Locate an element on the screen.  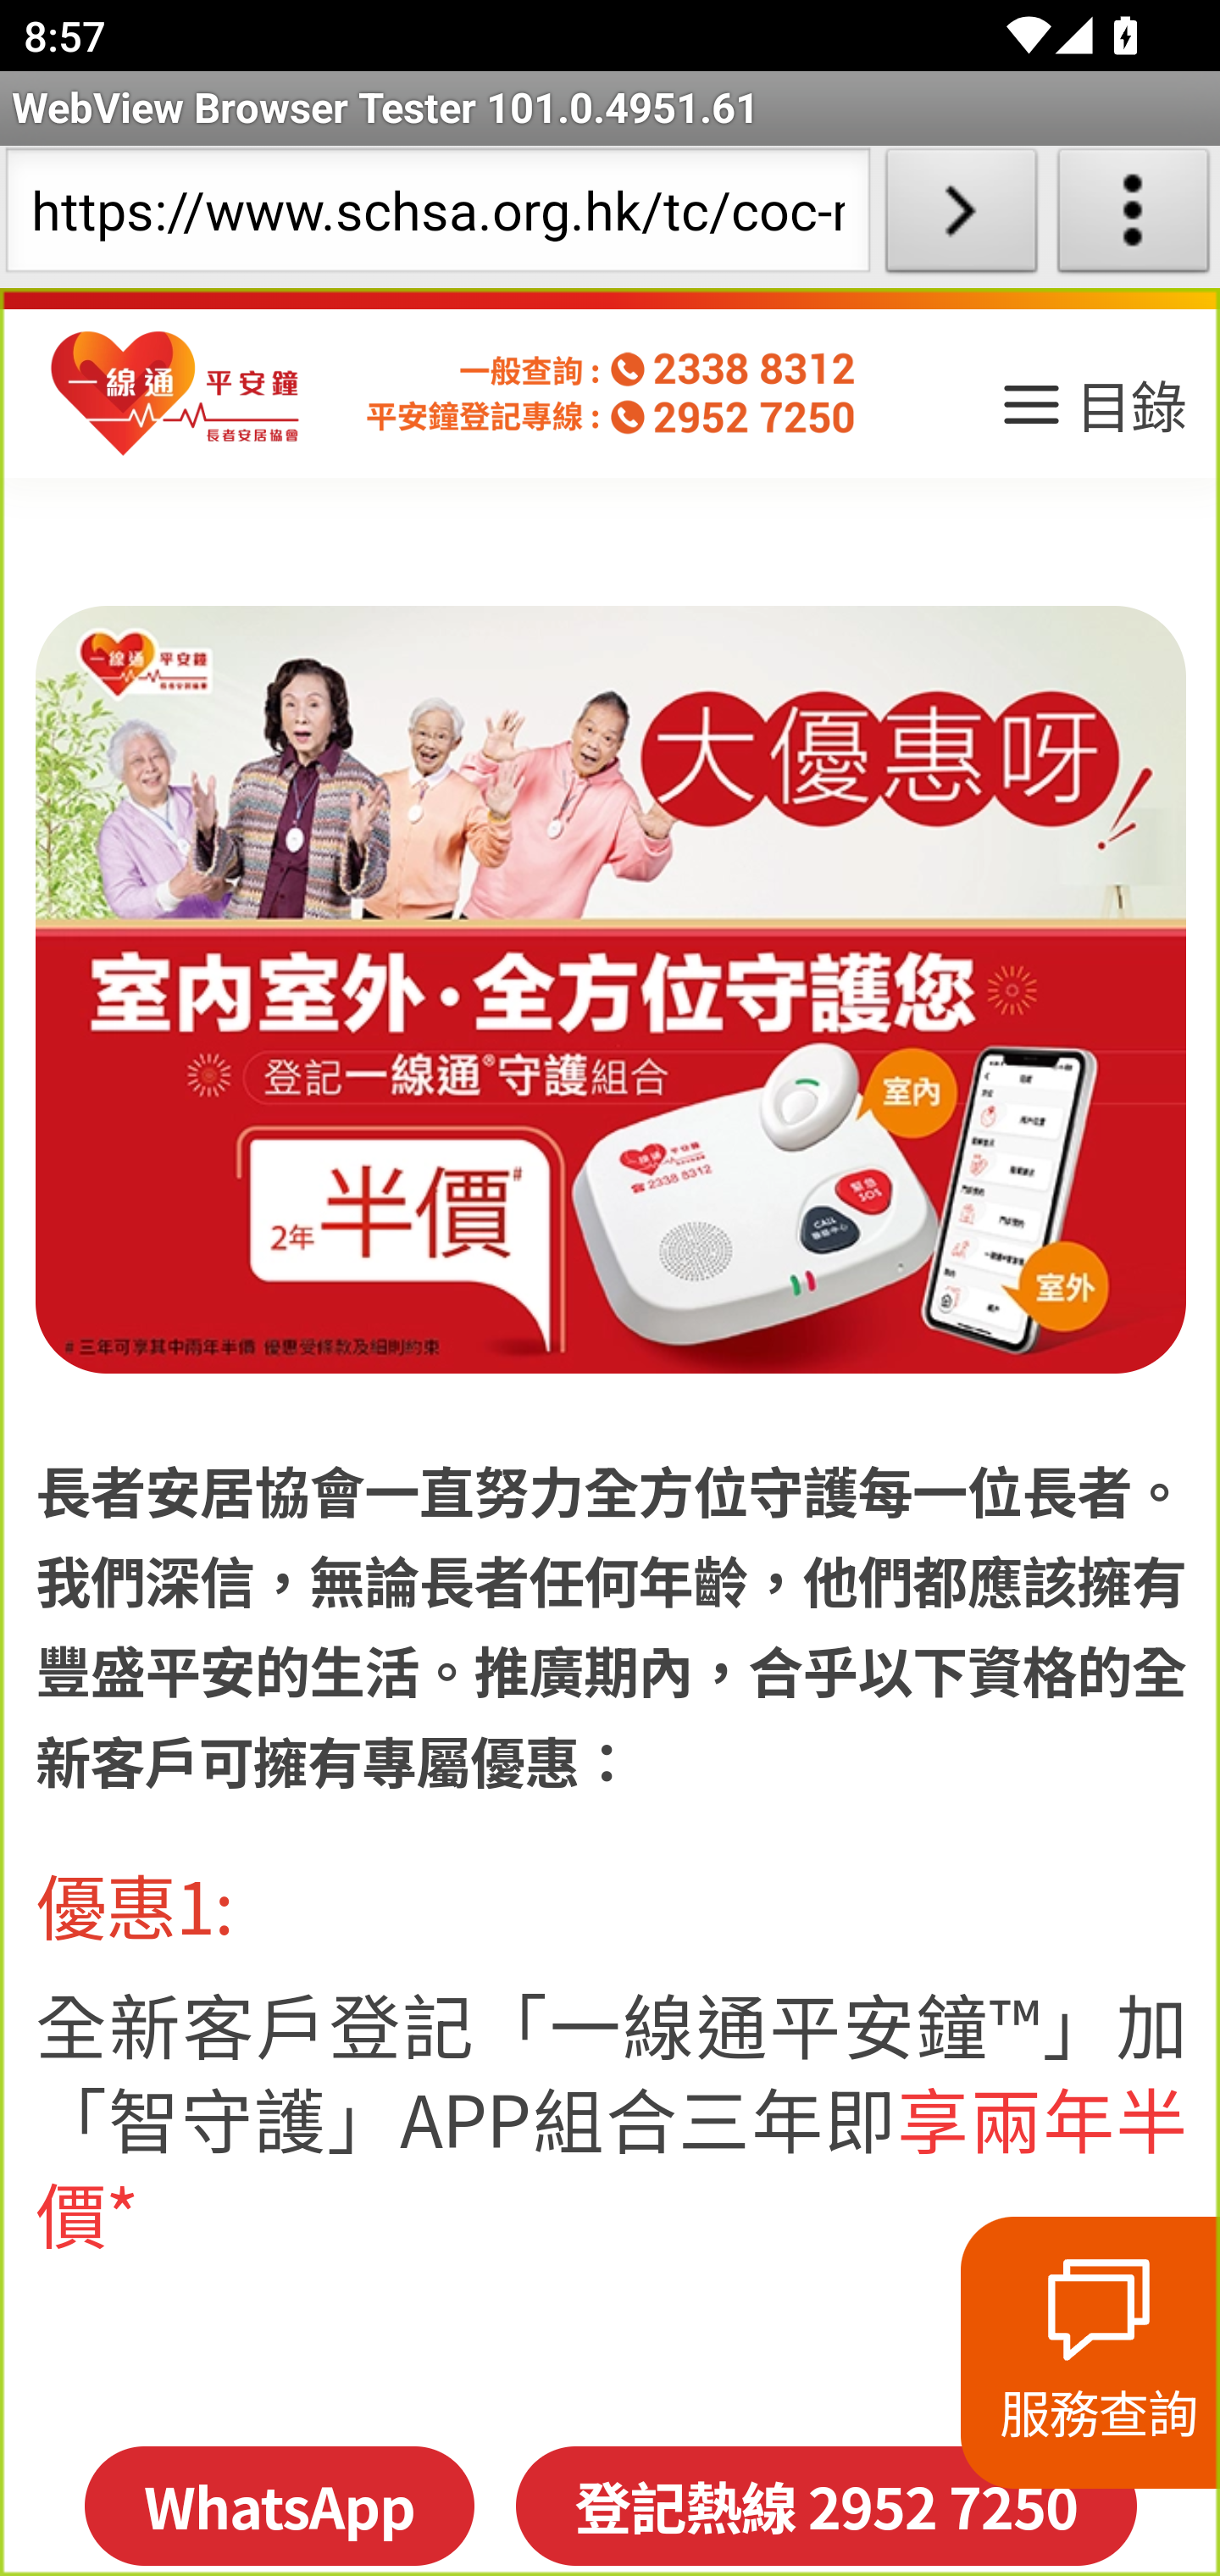
服務查詢 is located at coordinates (1090, 2352).